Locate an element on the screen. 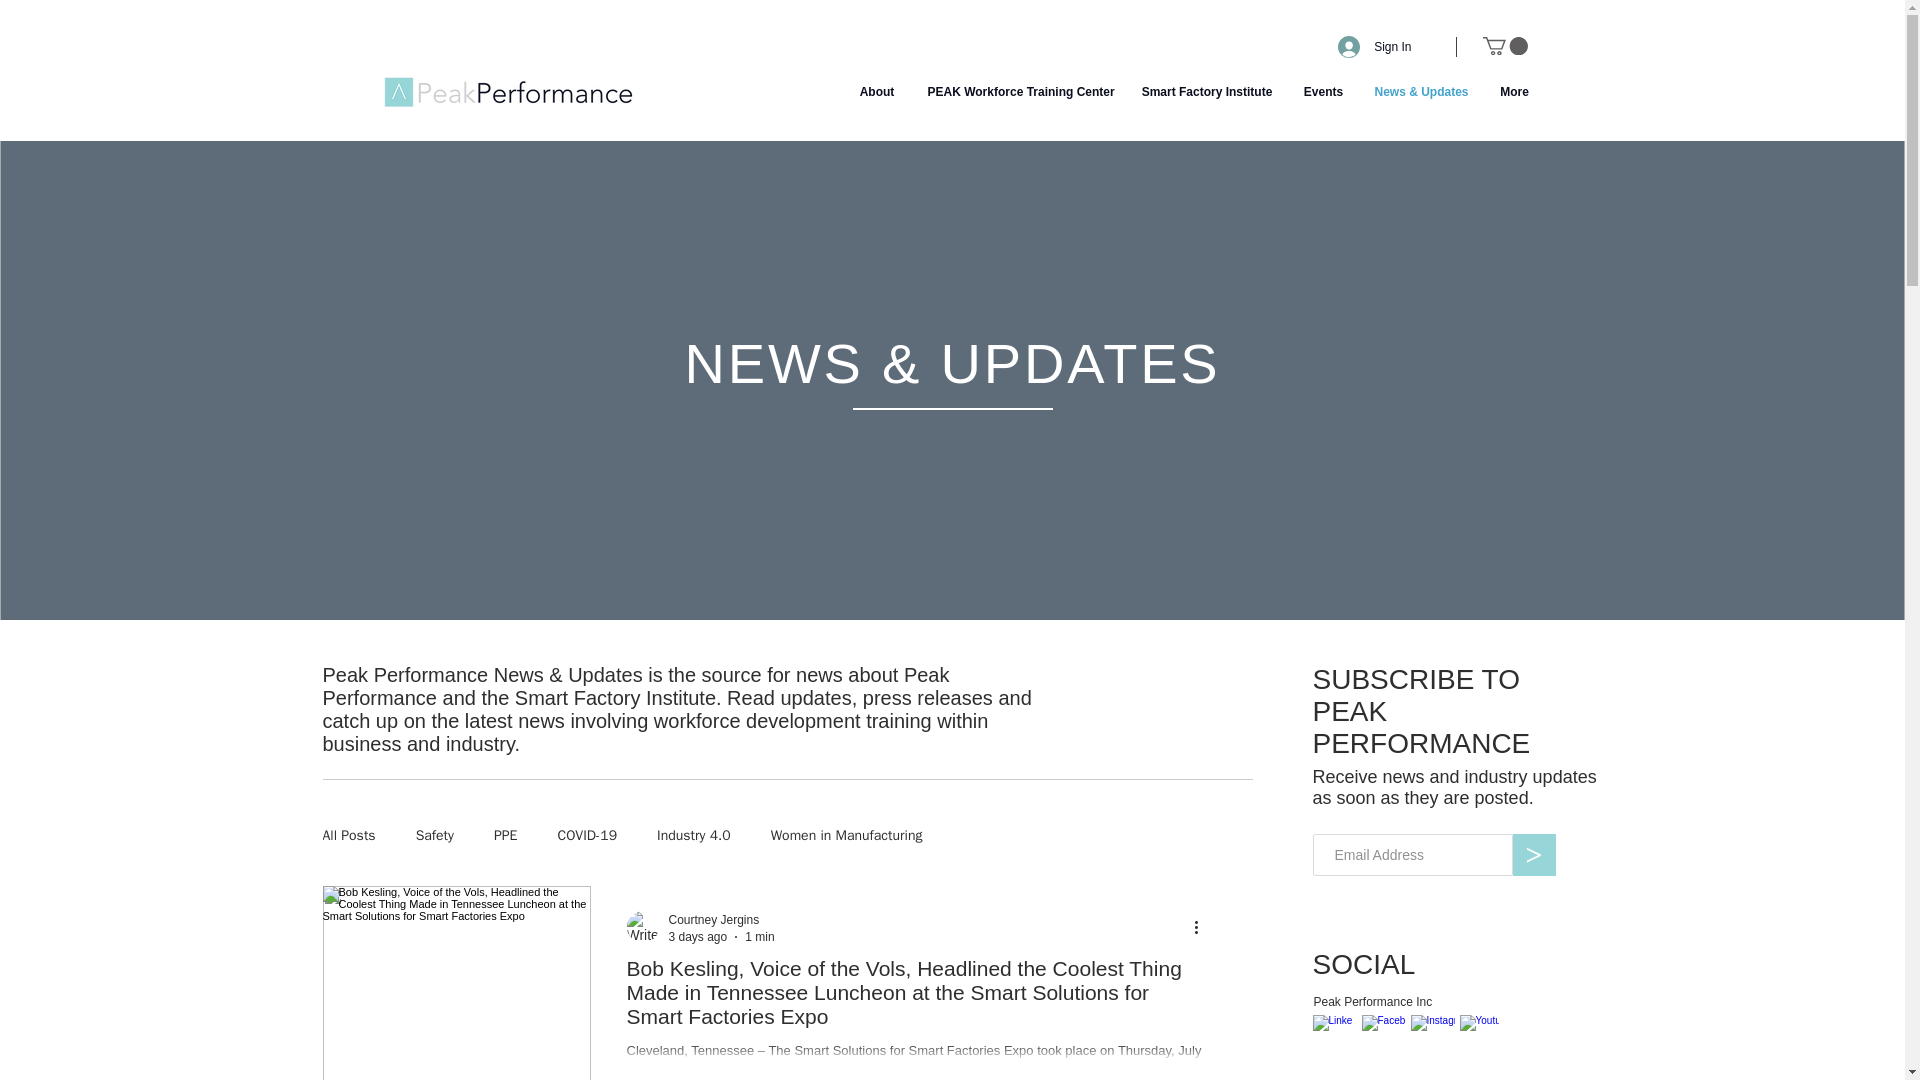  COVID-19 is located at coordinates (586, 836).